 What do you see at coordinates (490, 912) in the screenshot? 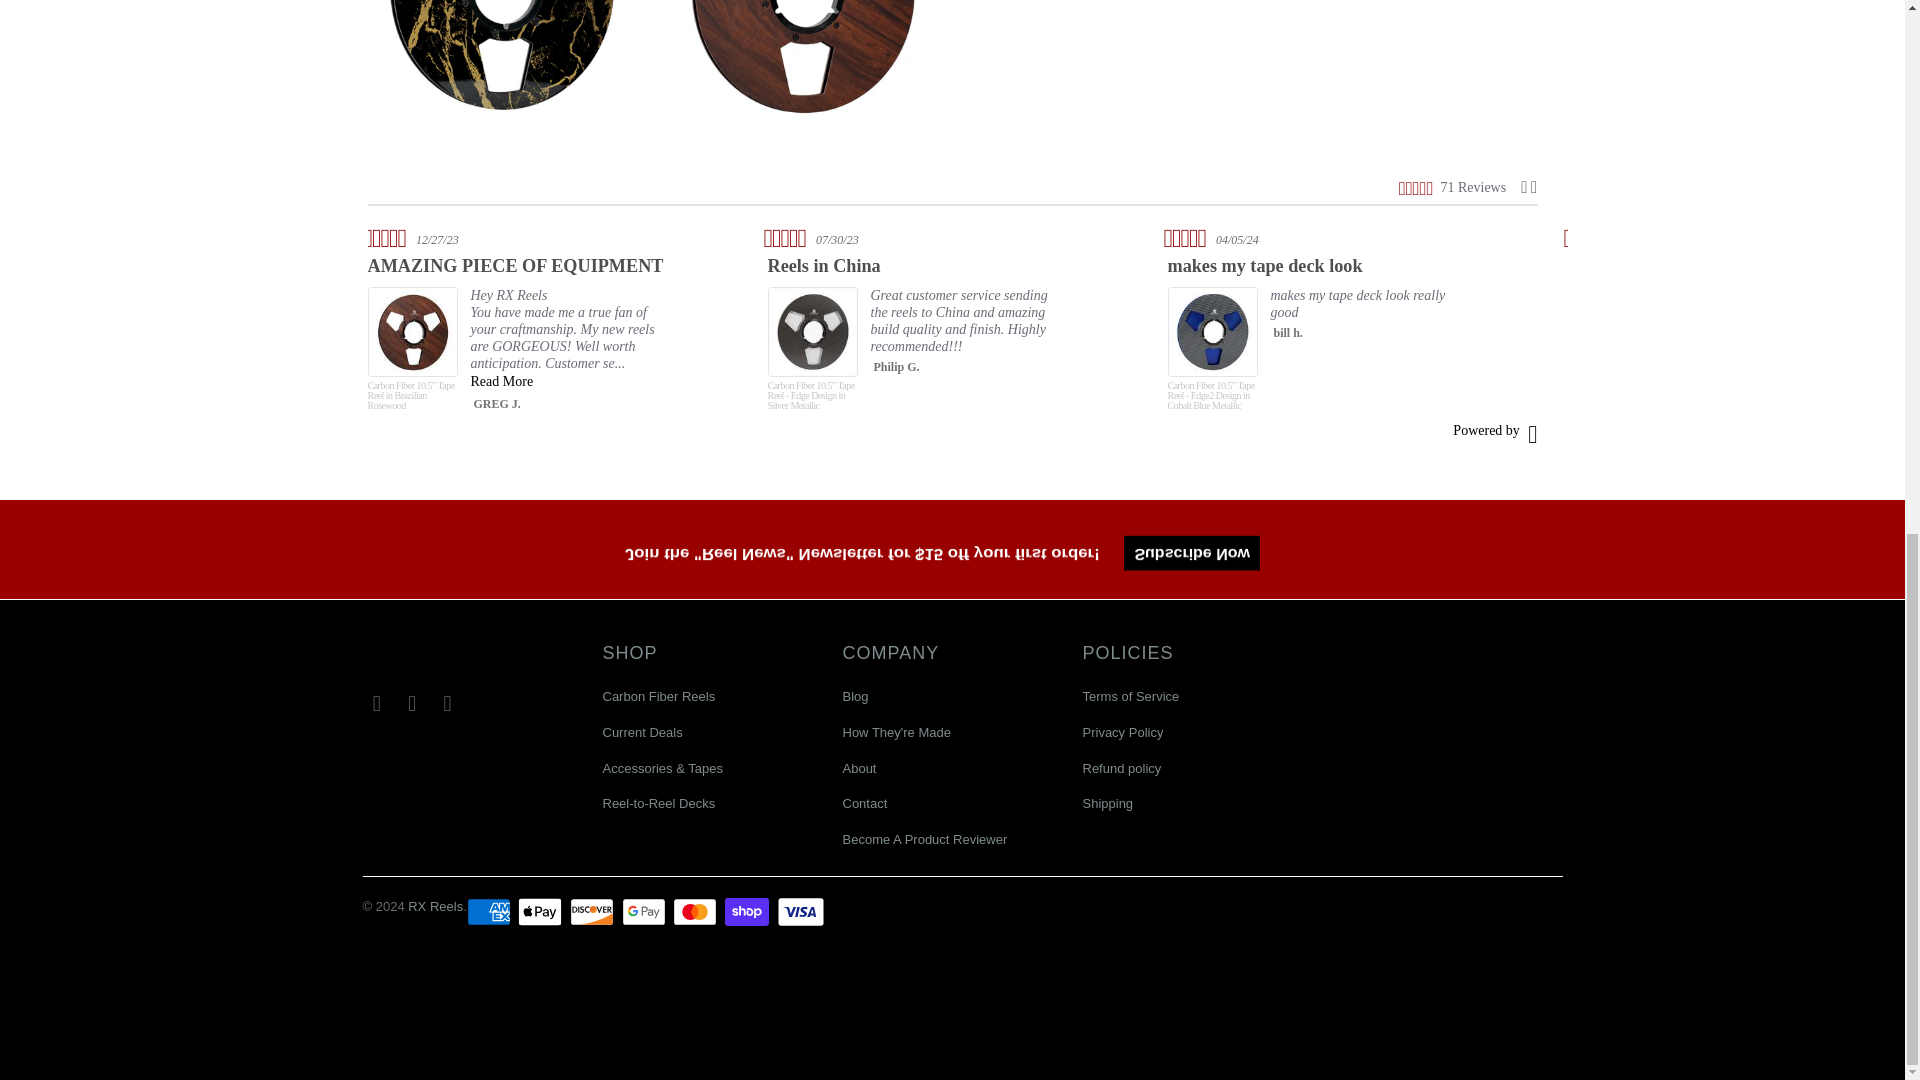
I see `American Express` at bounding box center [490, 912].